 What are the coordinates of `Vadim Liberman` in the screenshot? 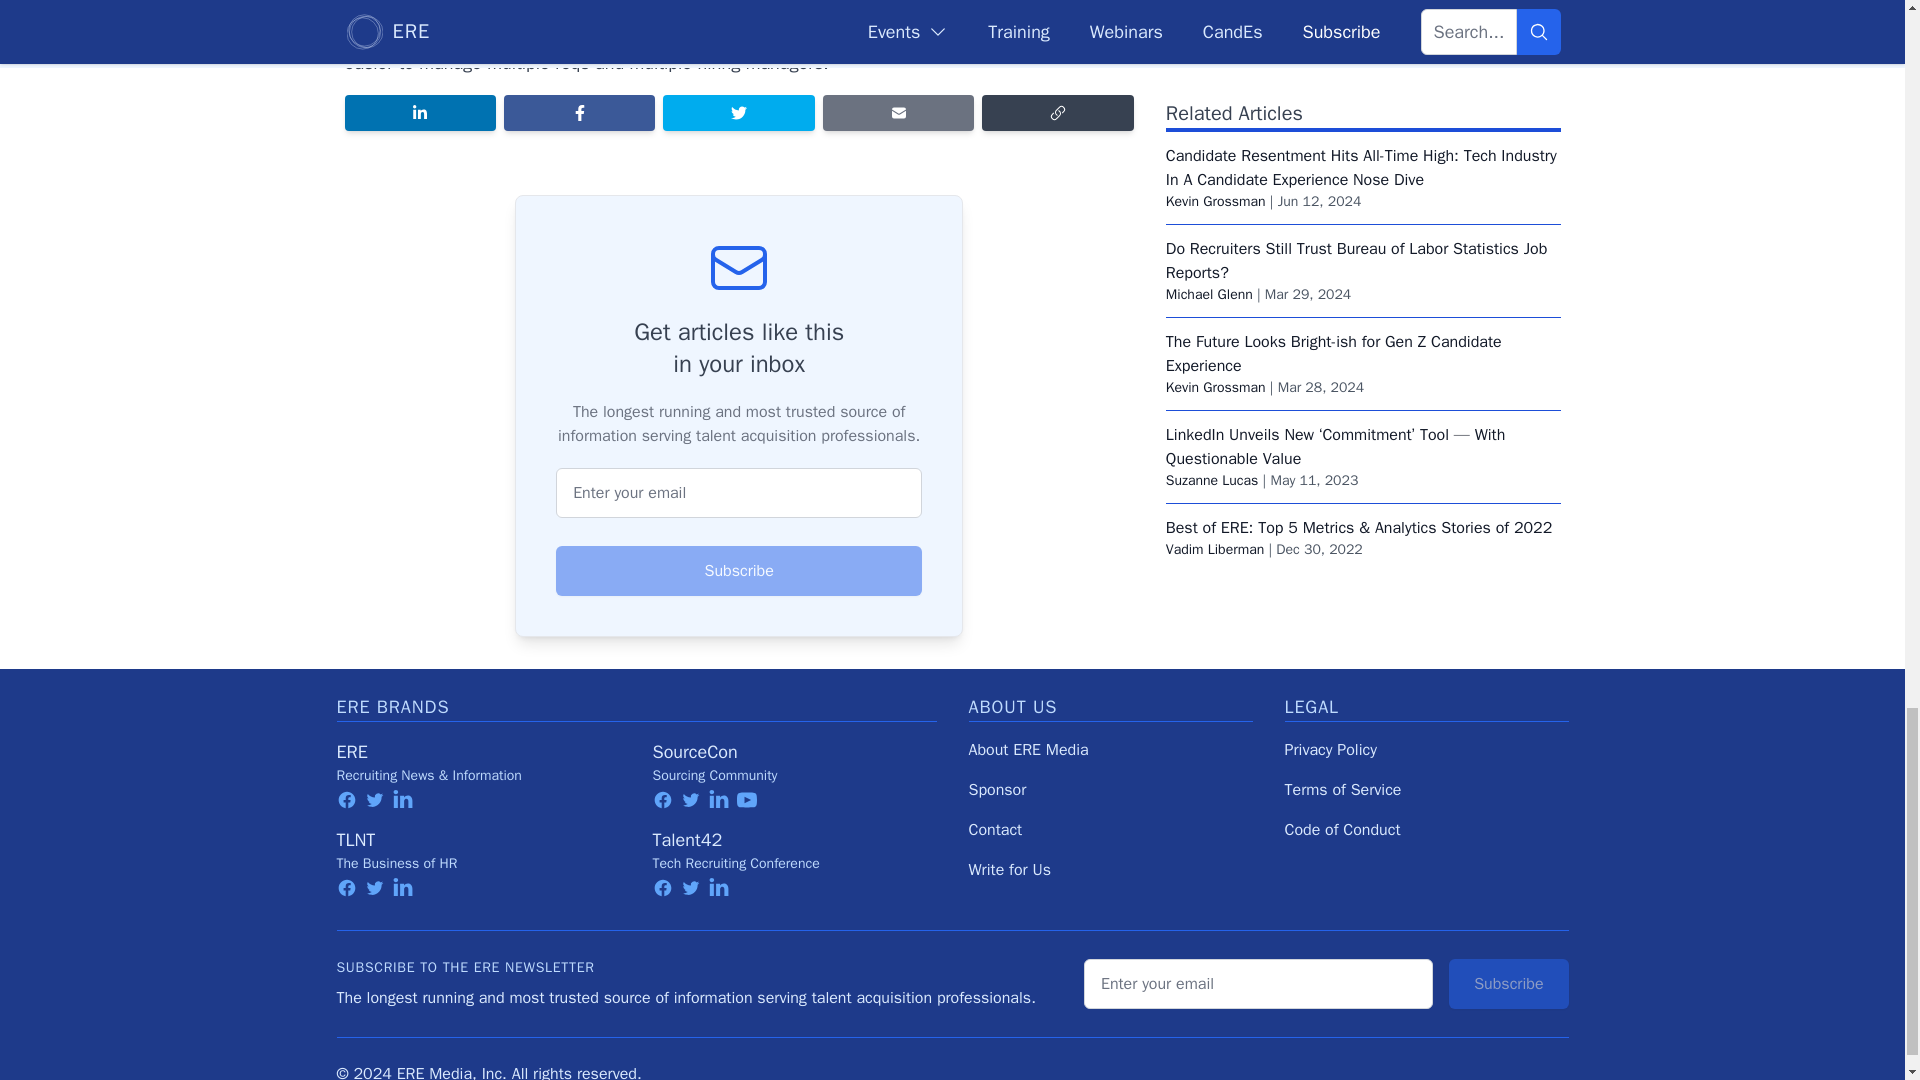 It's located at (1214, 416).